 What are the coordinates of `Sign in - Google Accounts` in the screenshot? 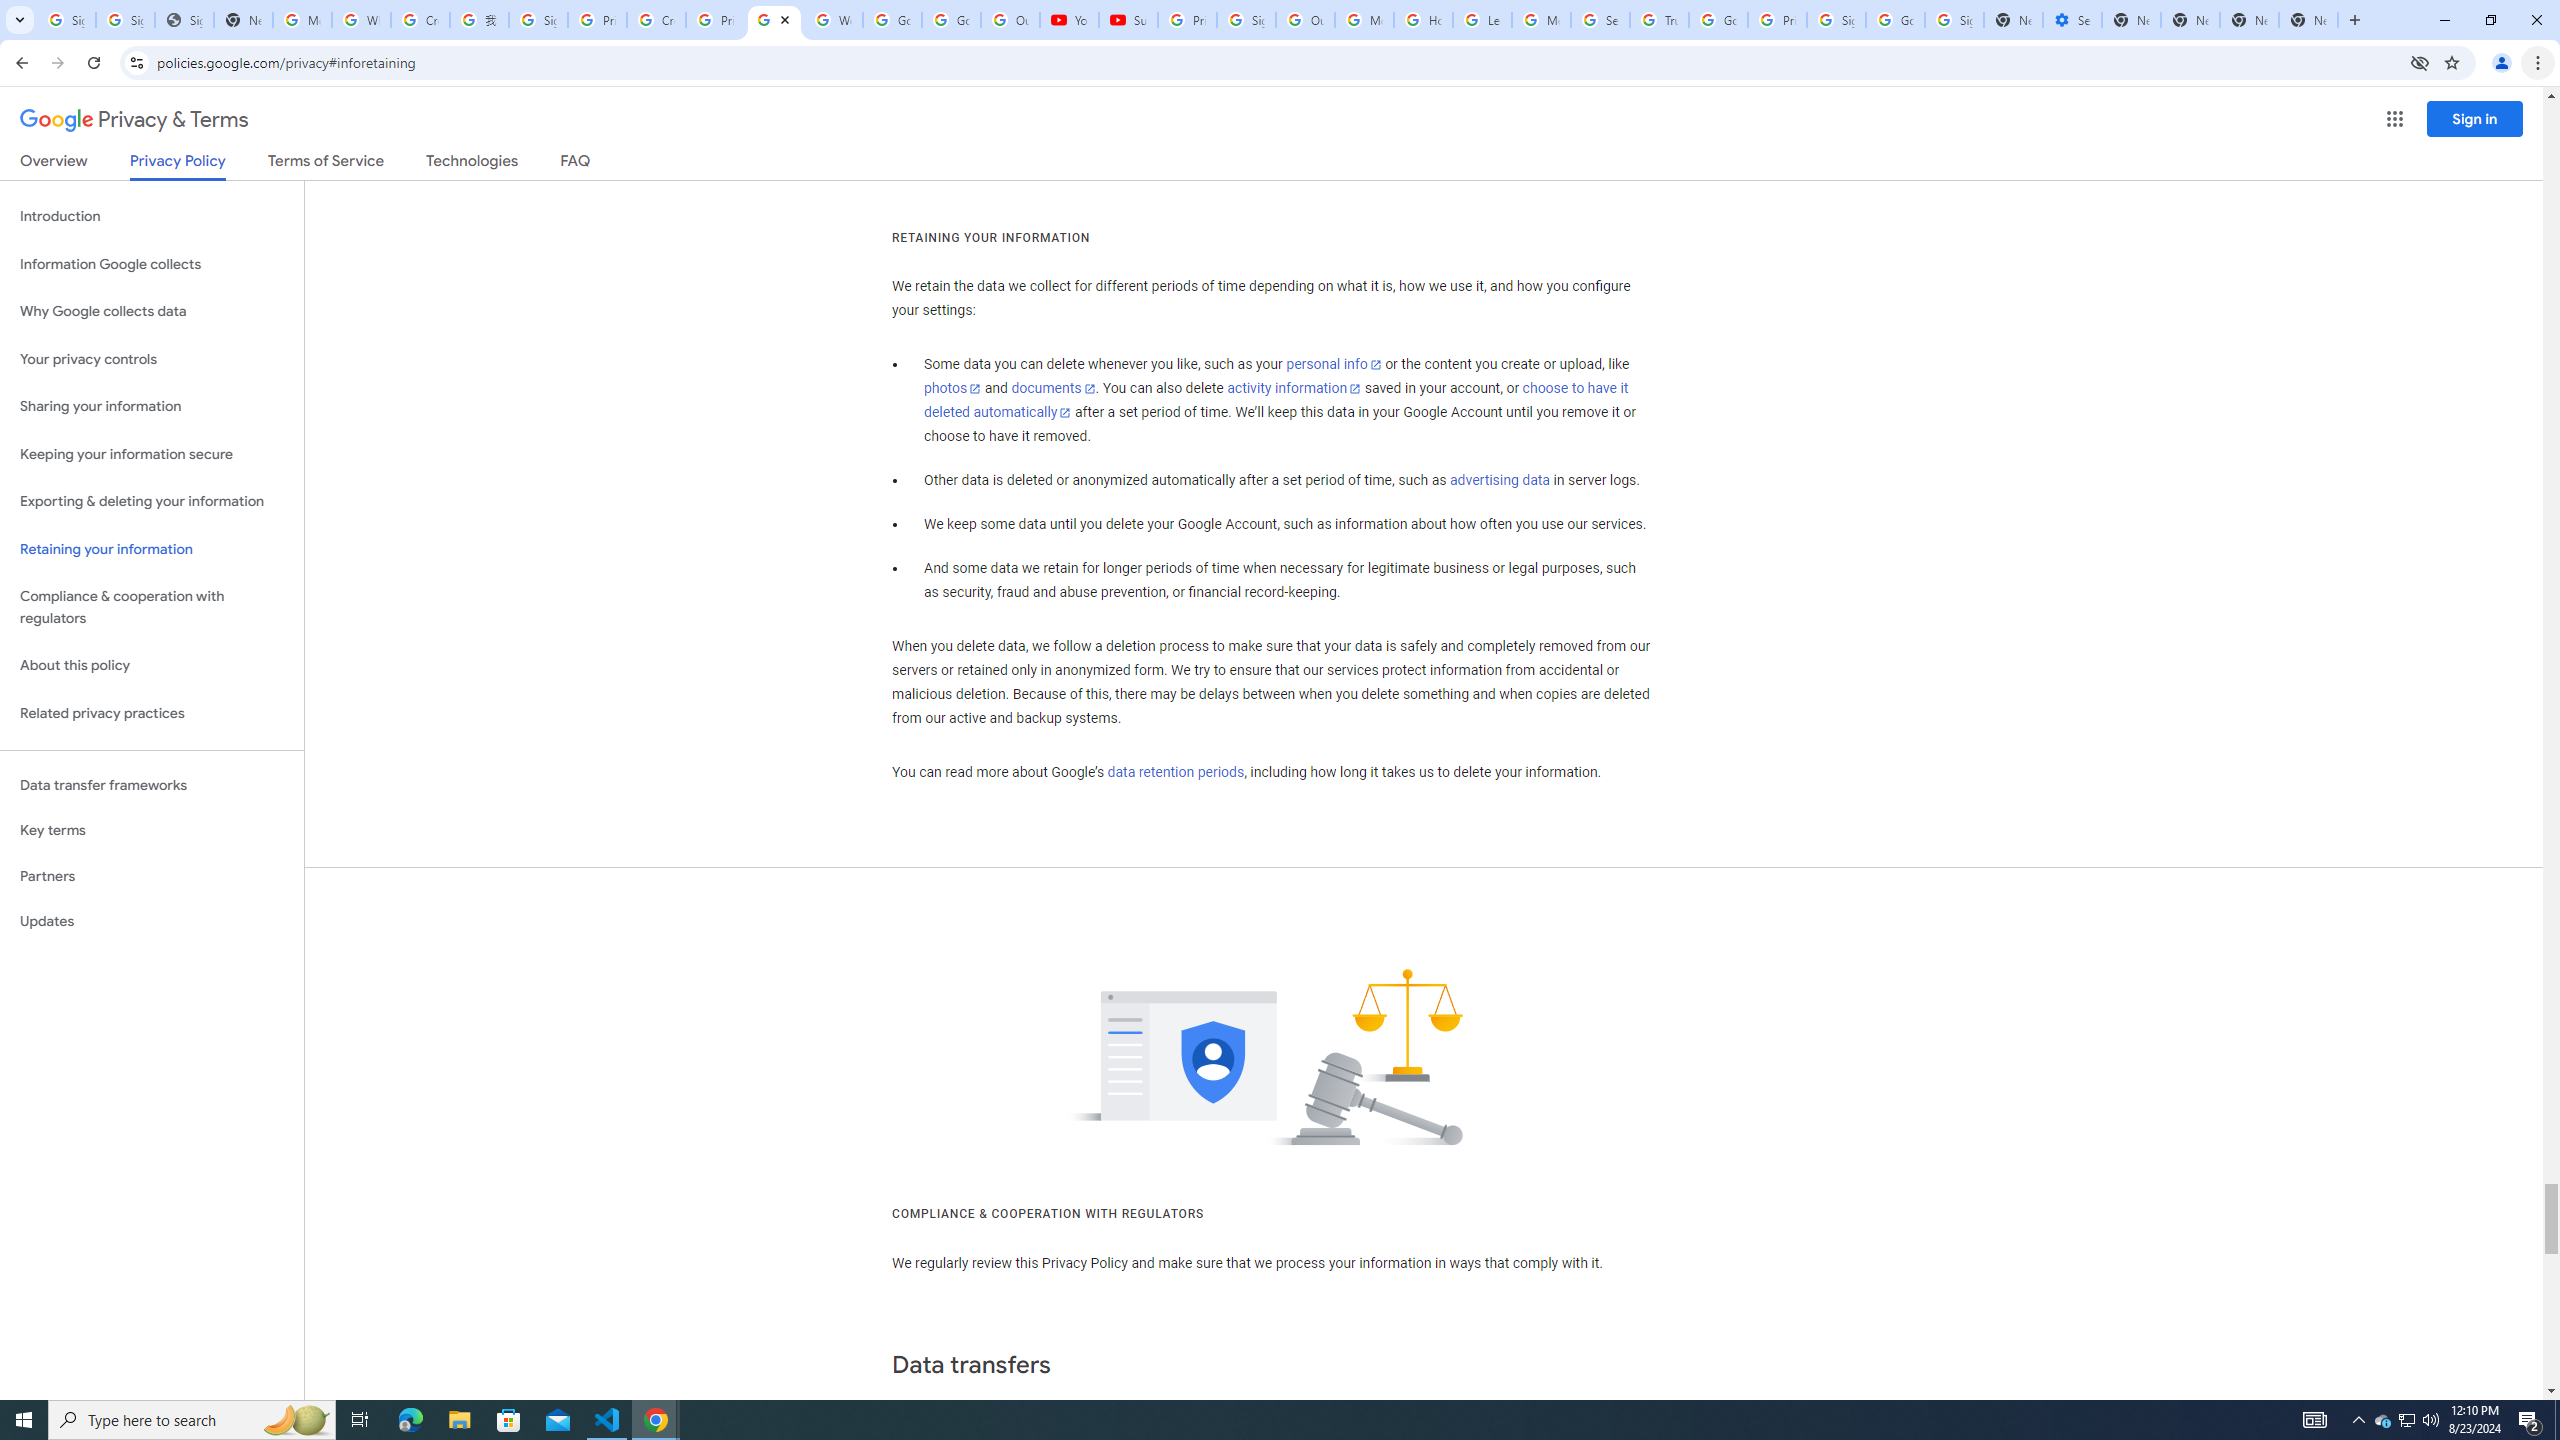 It's located at (538, 20).